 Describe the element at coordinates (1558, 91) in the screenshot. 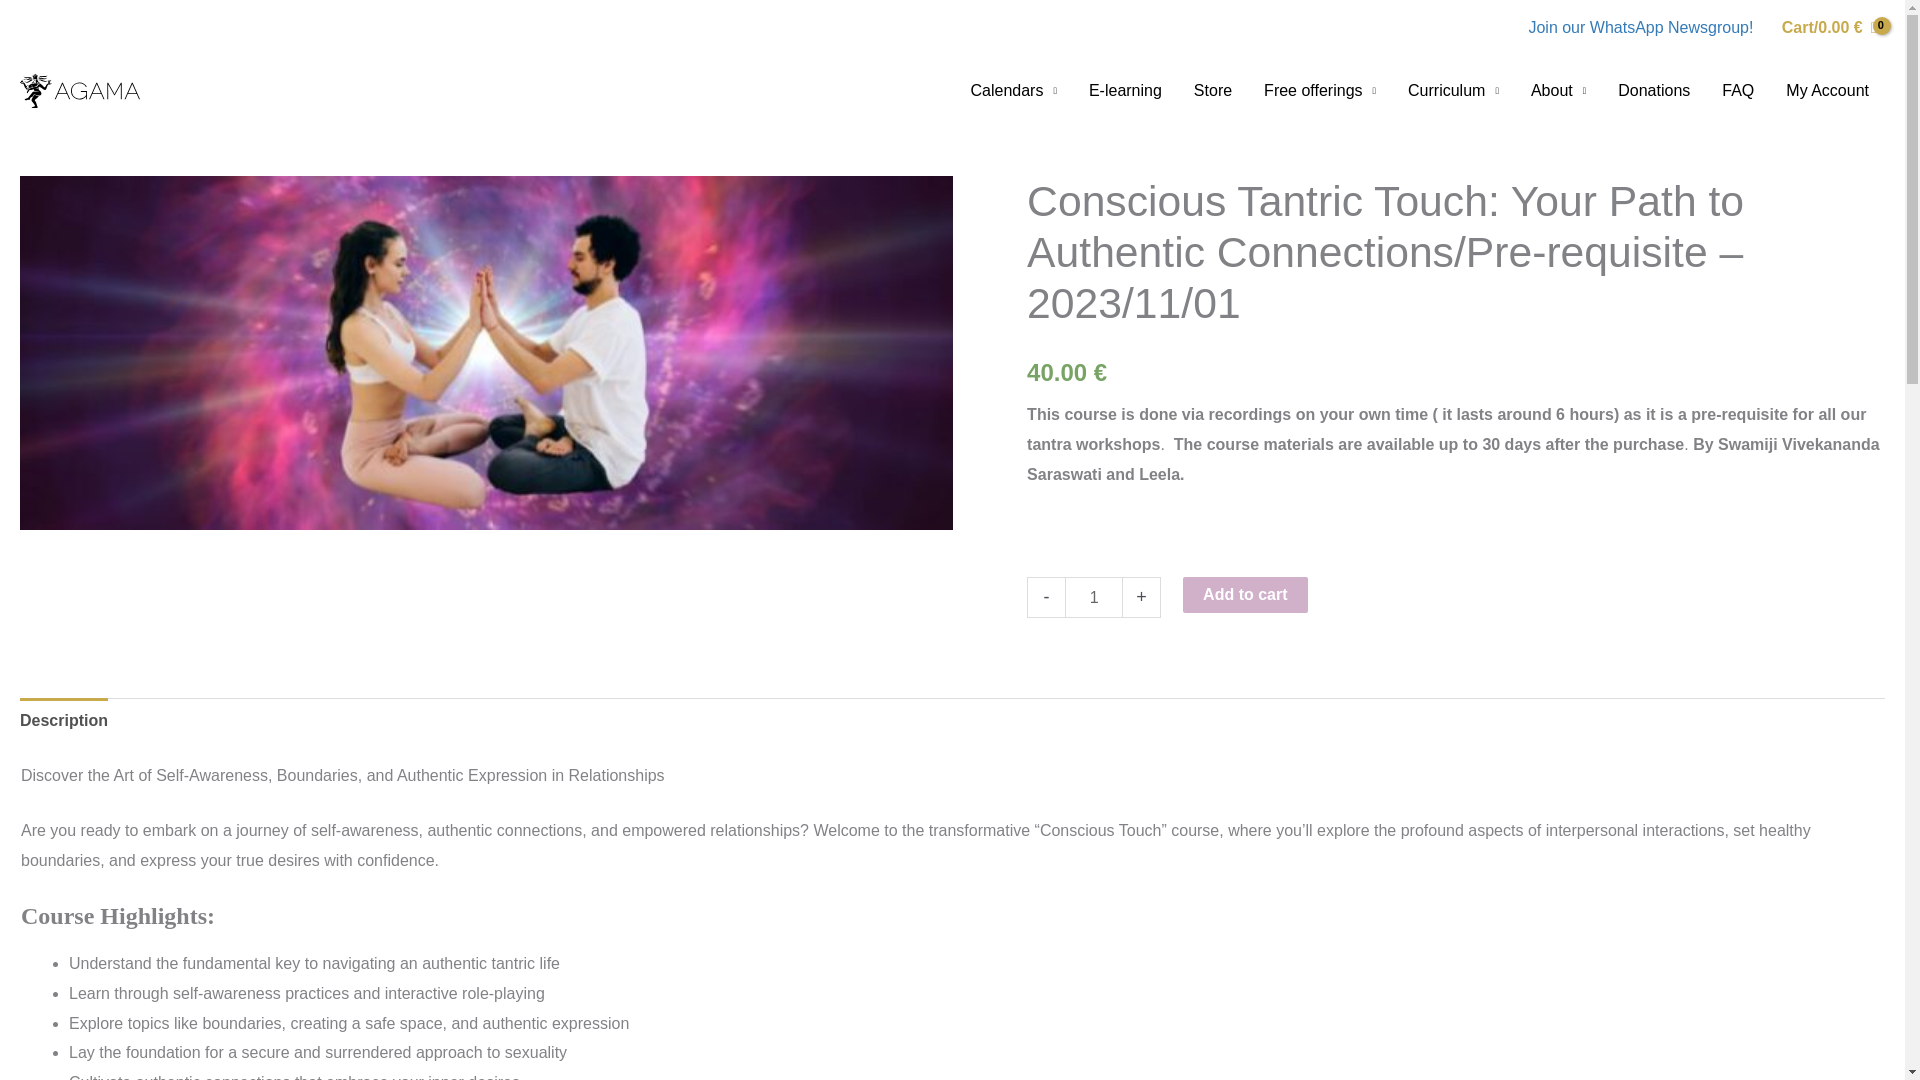

I see `About` at that location.